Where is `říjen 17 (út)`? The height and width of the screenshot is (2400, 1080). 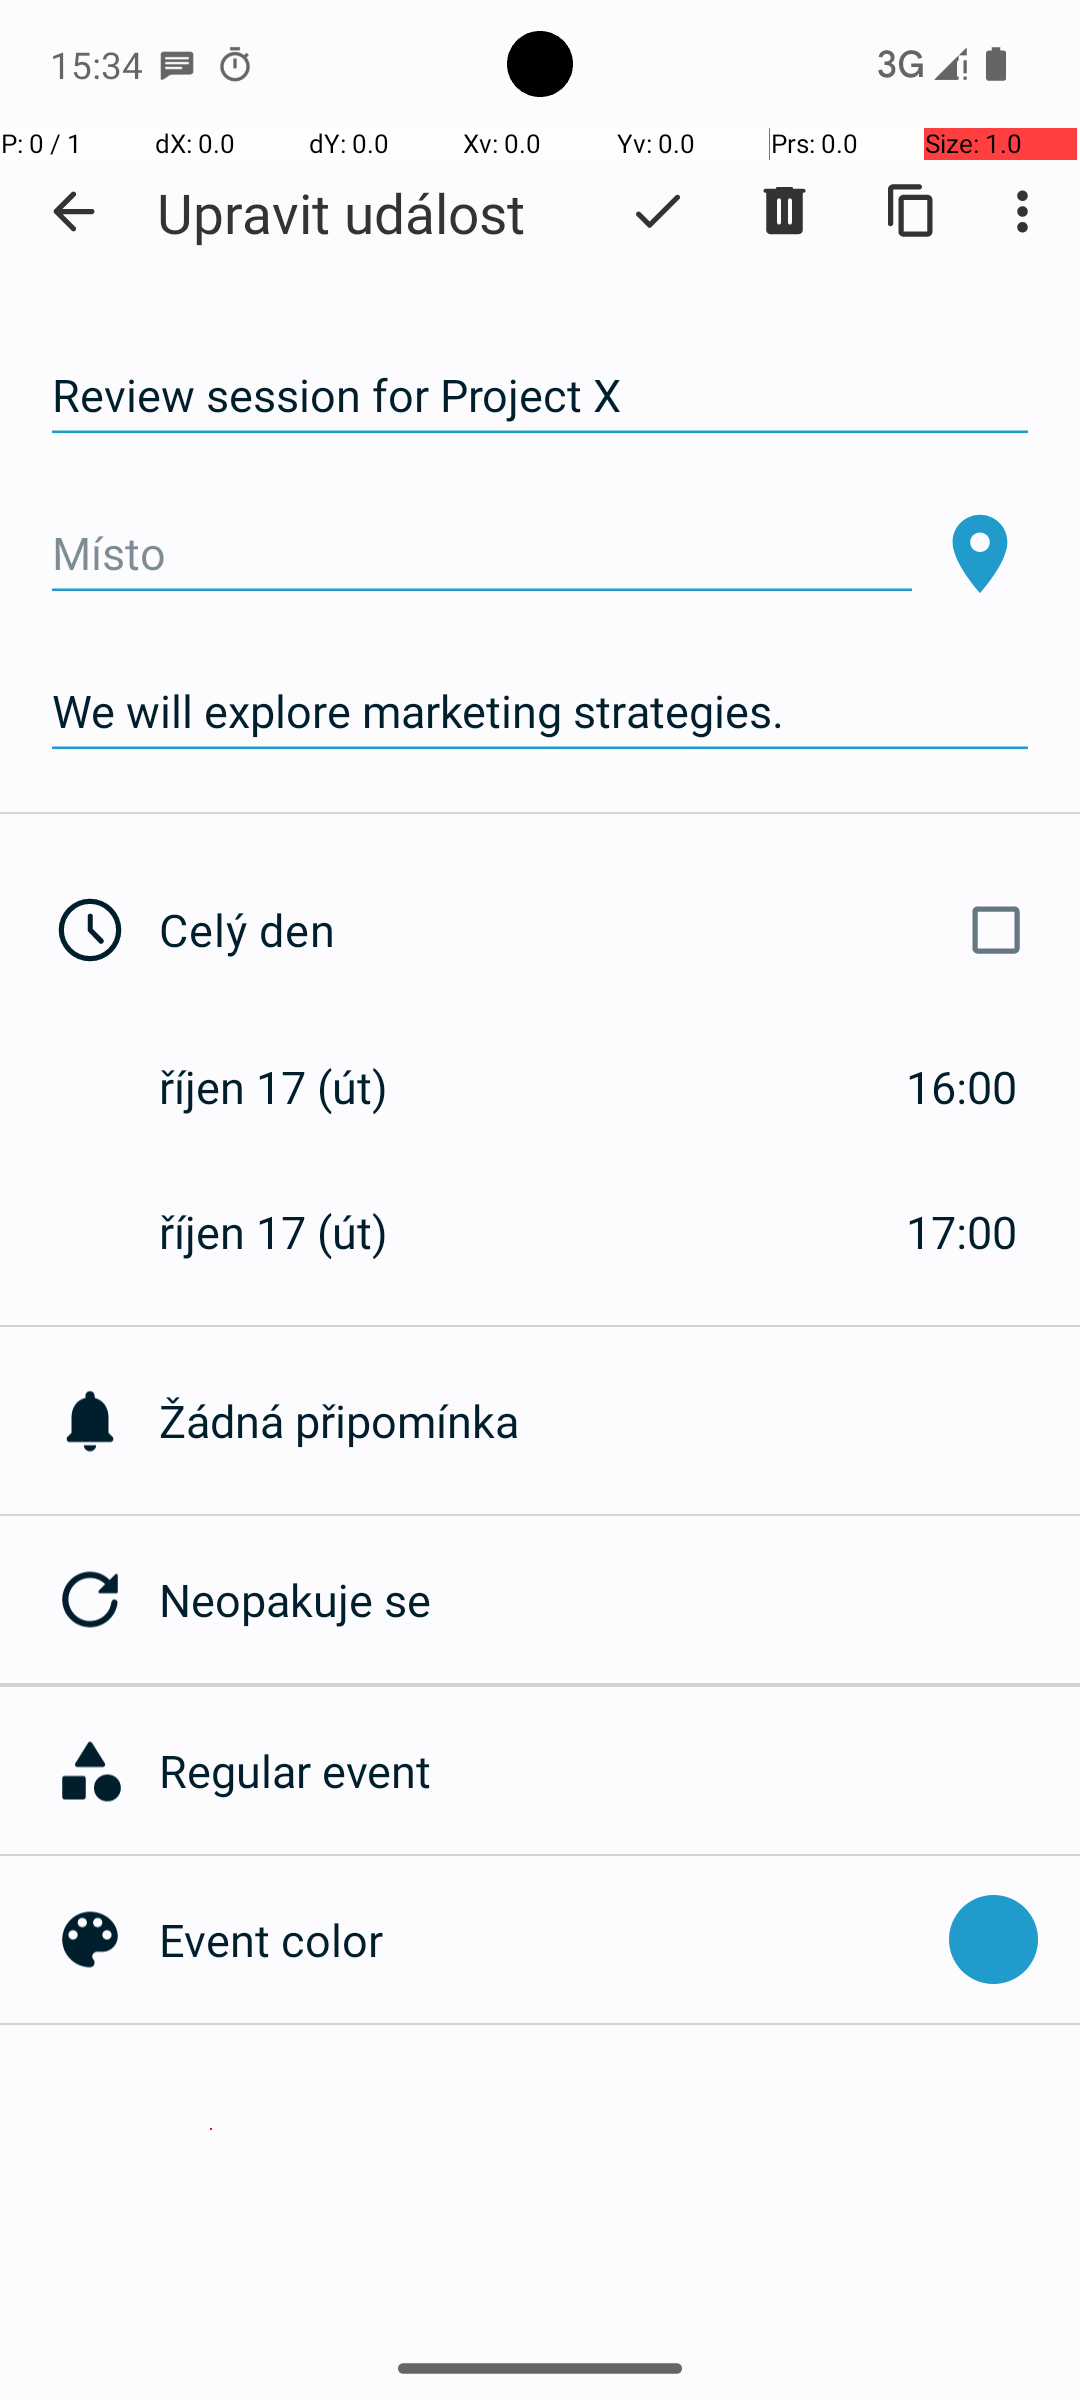
říjen 17 (út) is located at coordinates (294, 1086).